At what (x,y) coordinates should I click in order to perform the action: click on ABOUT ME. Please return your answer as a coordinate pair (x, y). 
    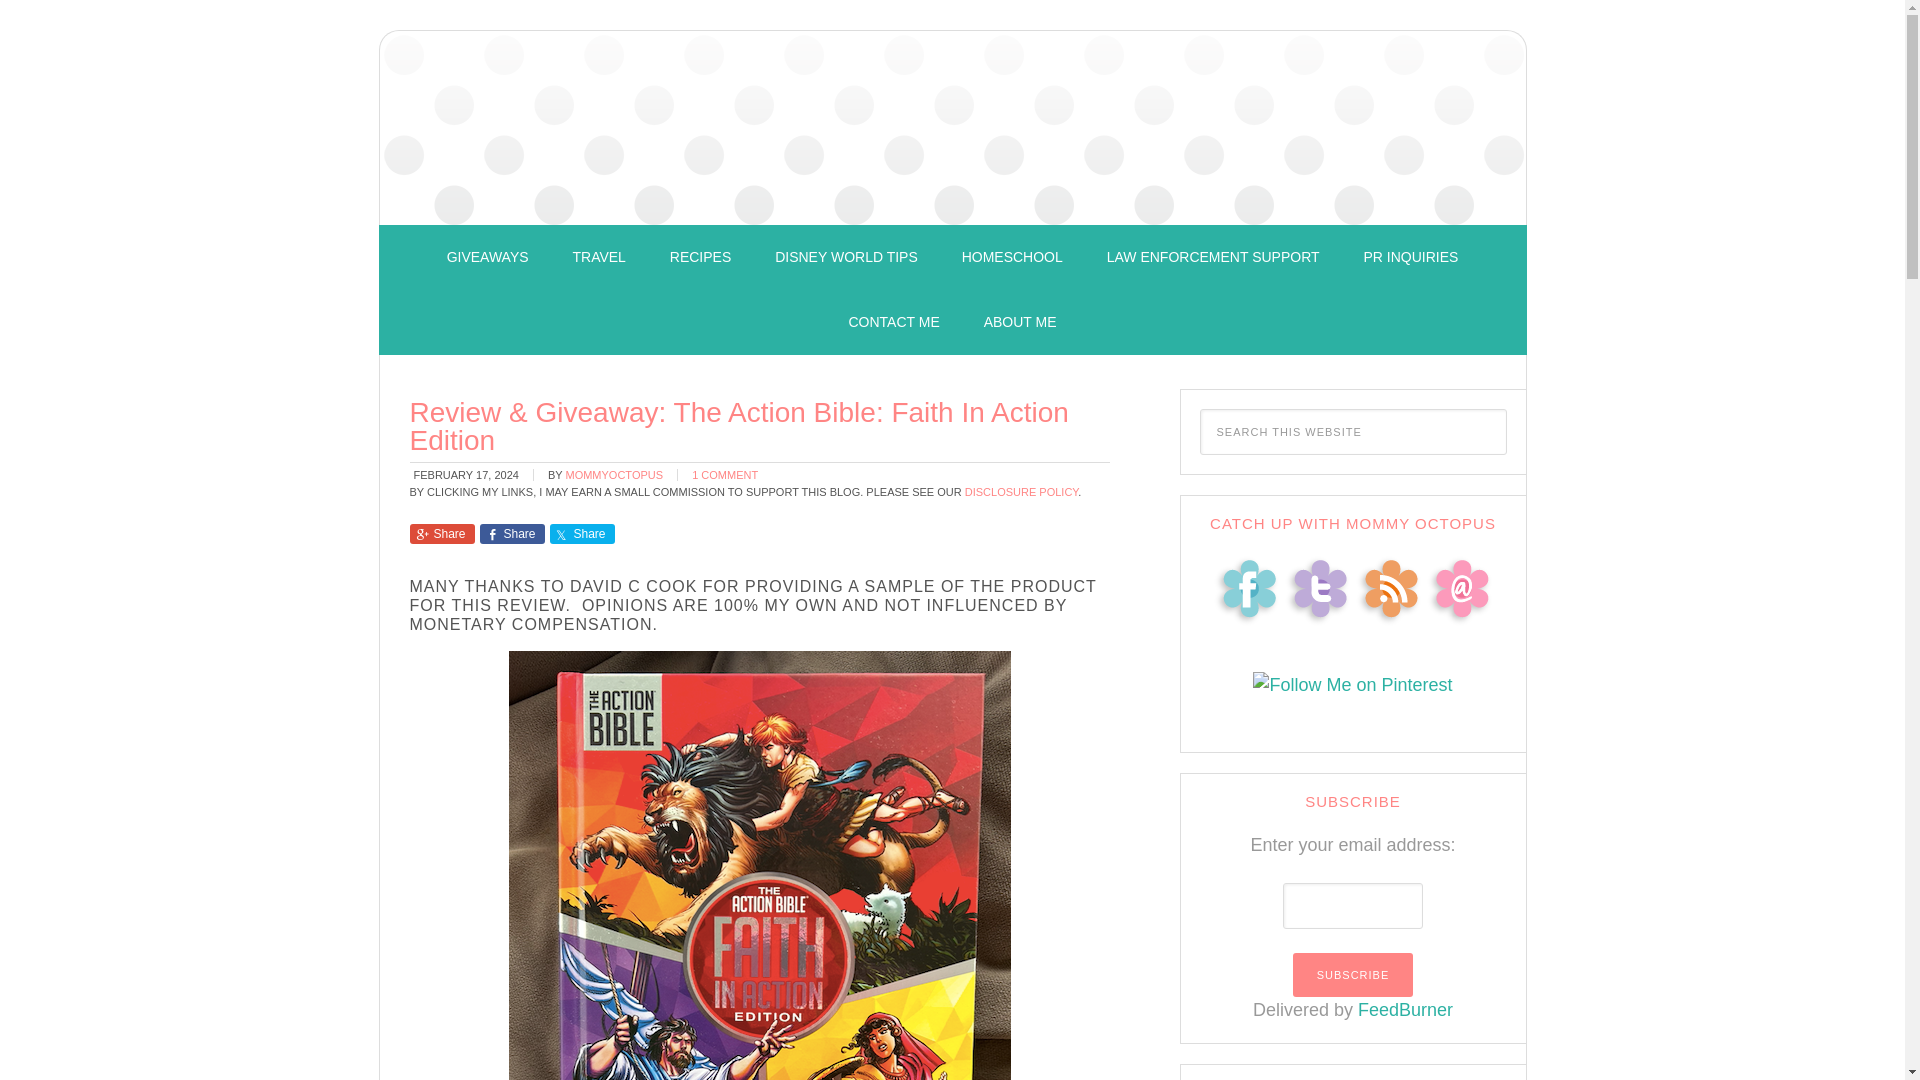
    Looking at the image, I should click on (1020, 322).